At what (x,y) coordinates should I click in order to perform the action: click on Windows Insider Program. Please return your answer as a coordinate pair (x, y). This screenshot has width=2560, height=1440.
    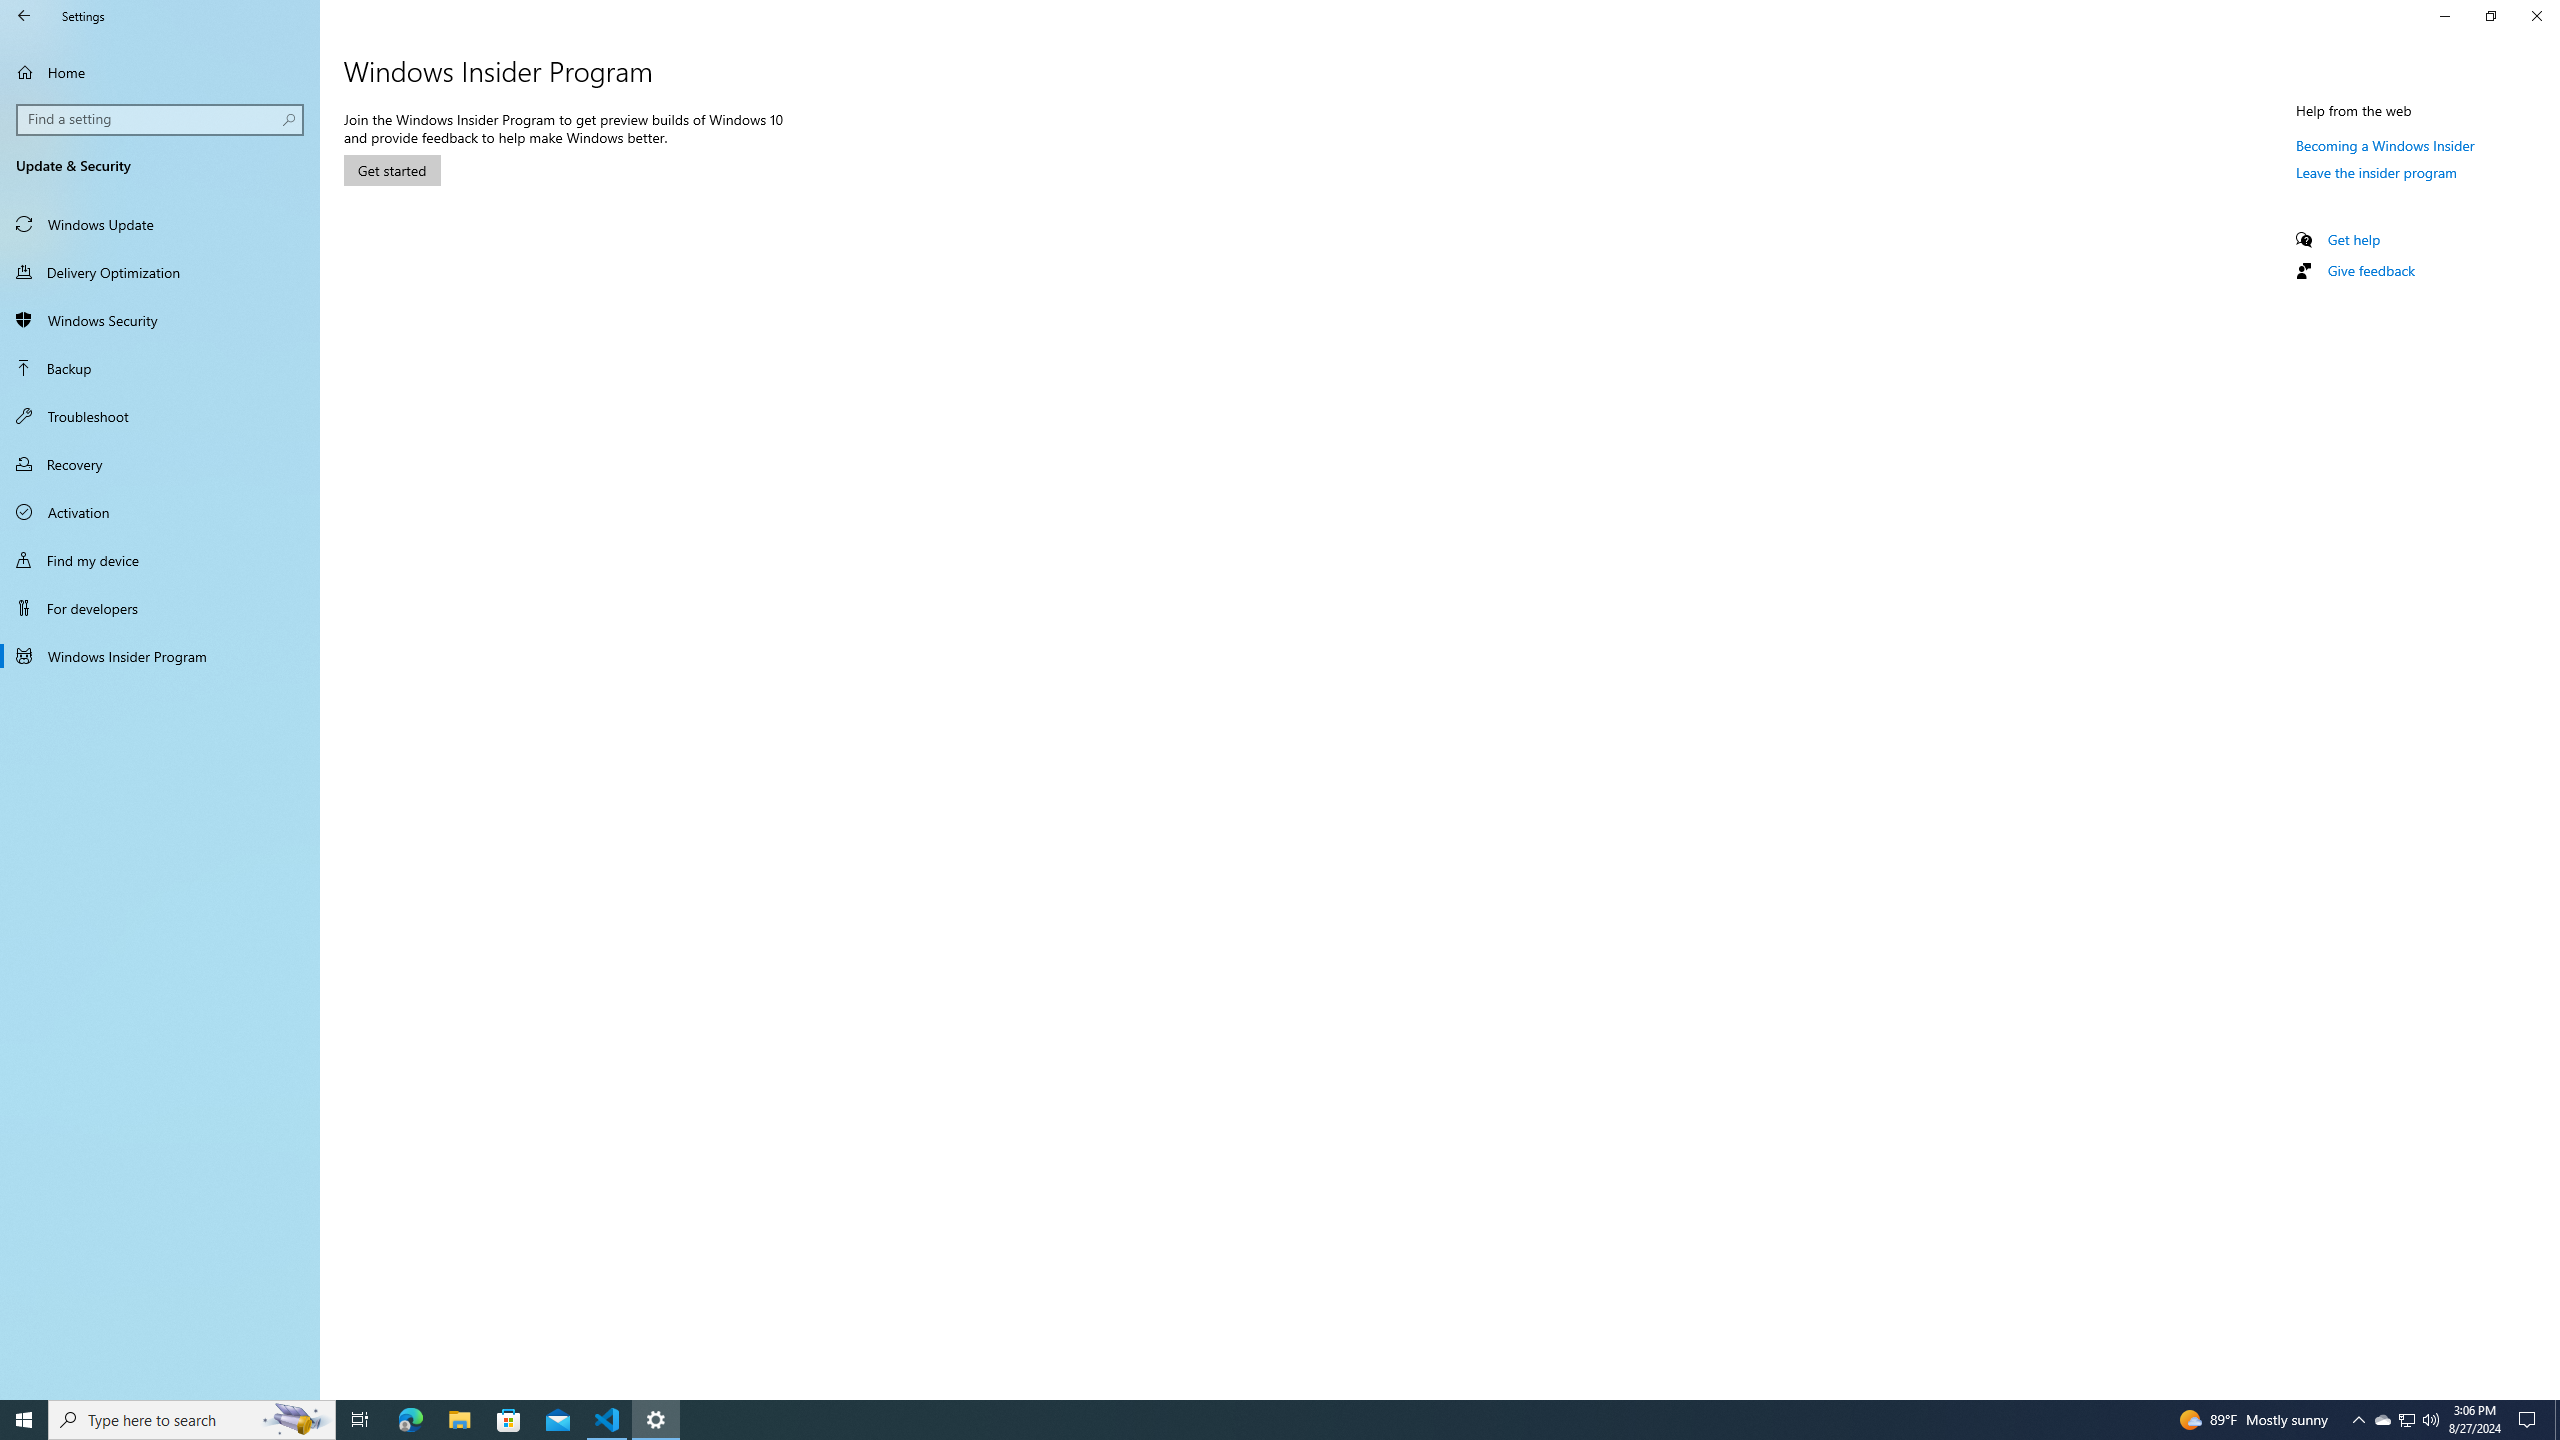
    Looking at the image, I should click on (160, 656).